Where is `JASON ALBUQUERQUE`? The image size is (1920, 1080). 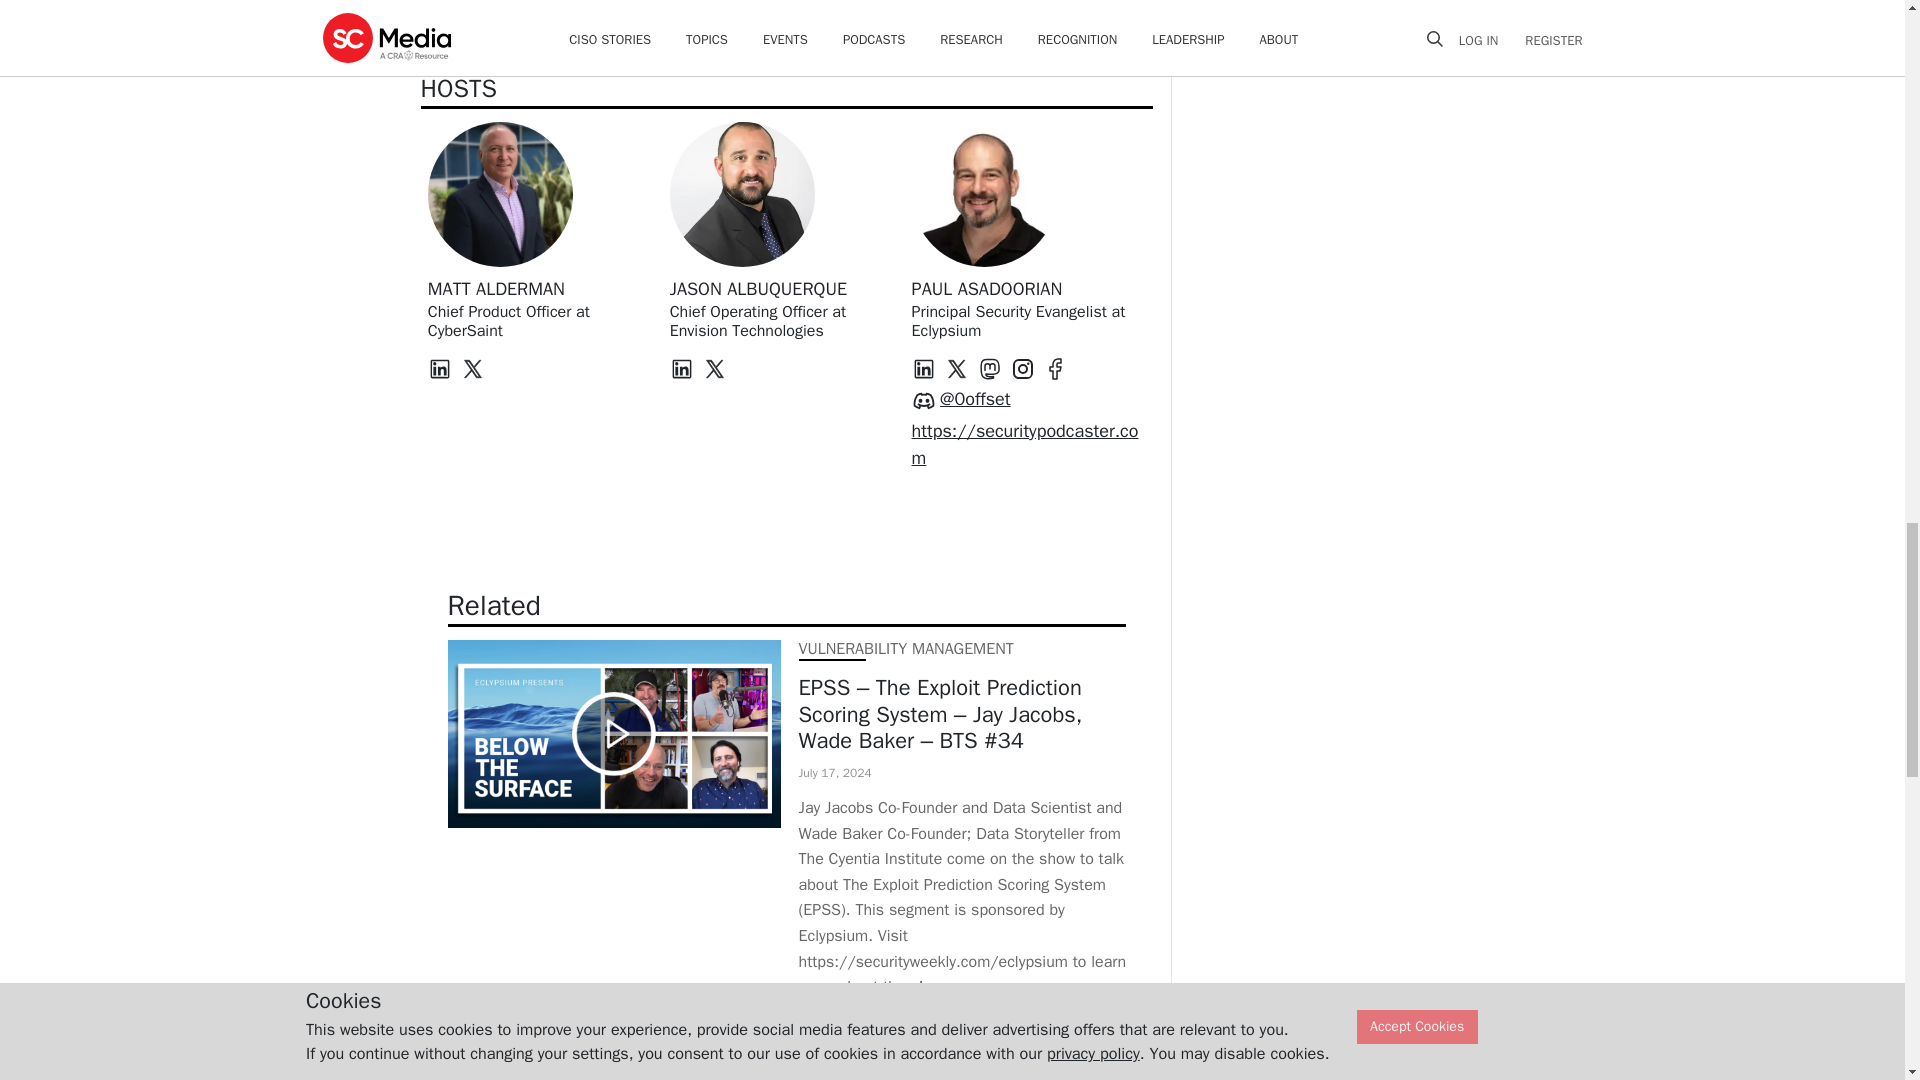 JASON ALBUQUERQUE is located at coordinates (758, 288).